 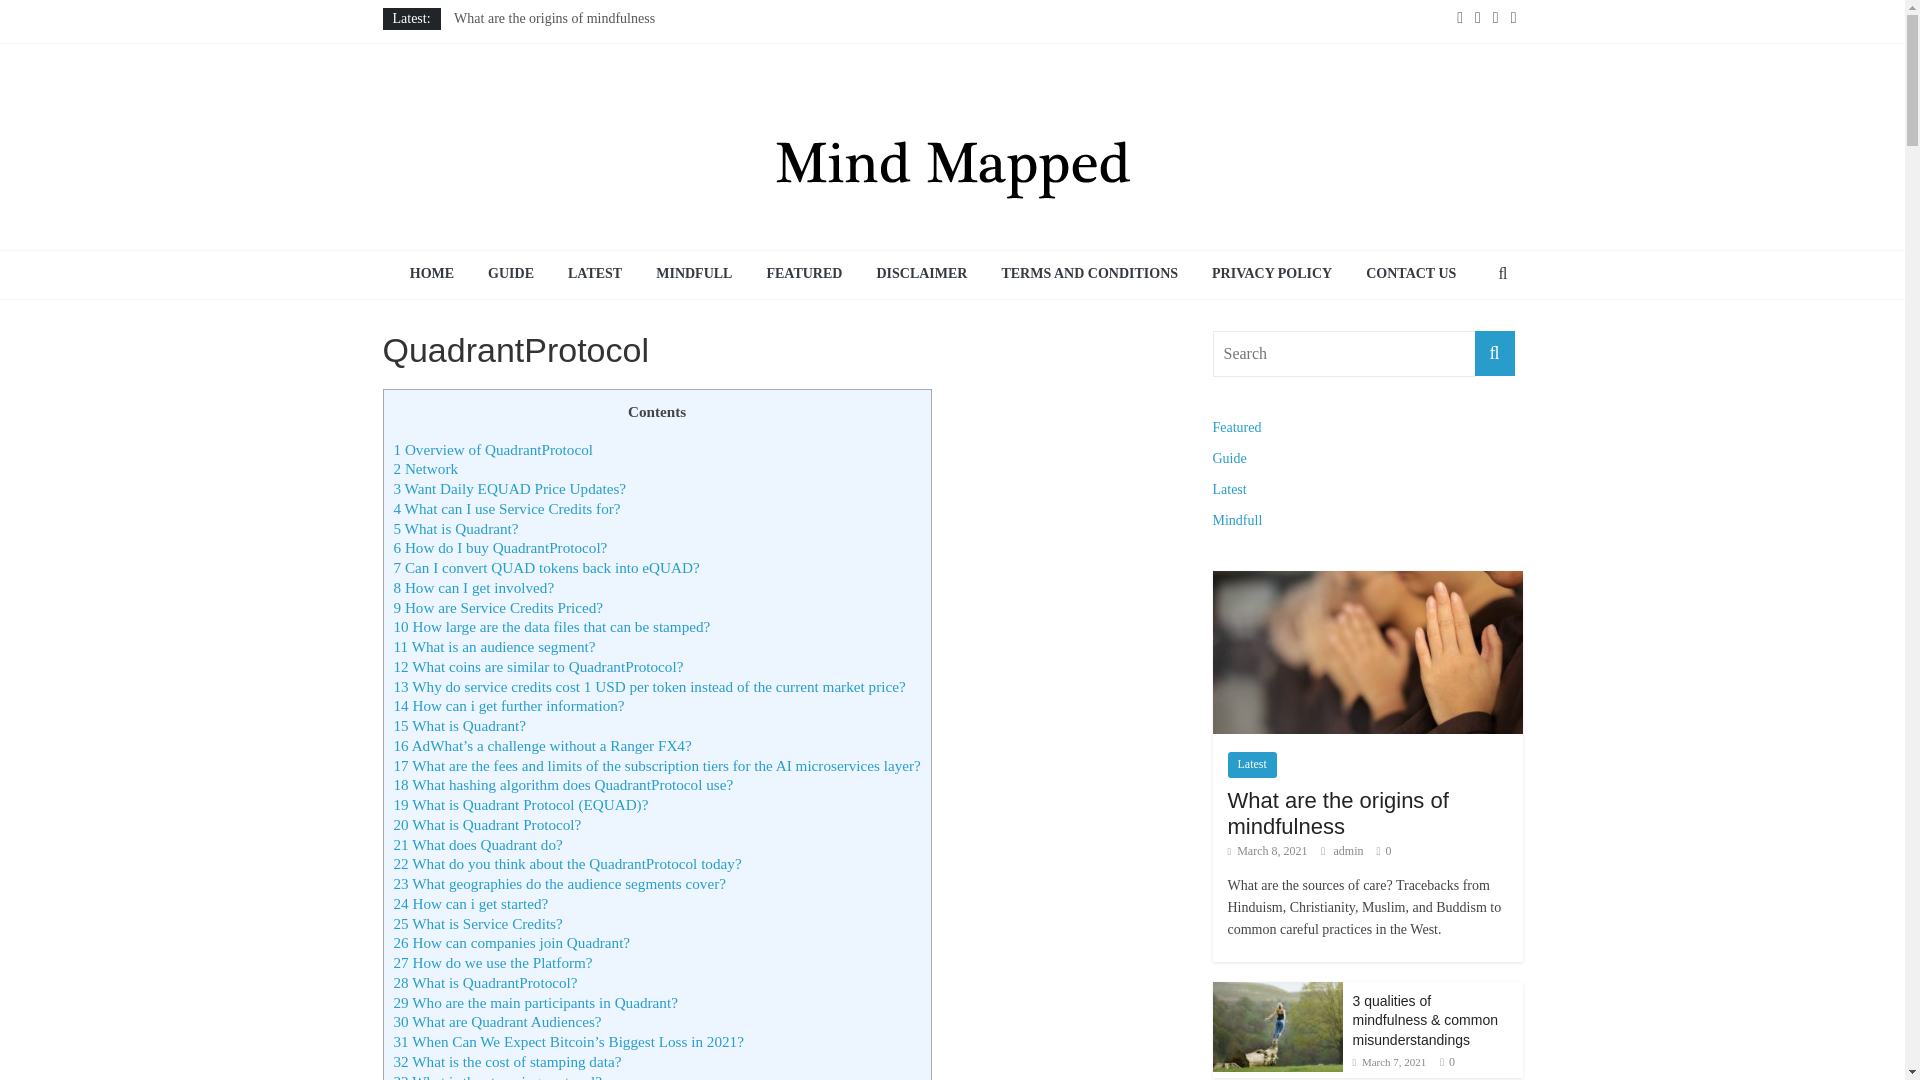 I want to click on 15 What is Quadrant?, so click(x=460, y=726).